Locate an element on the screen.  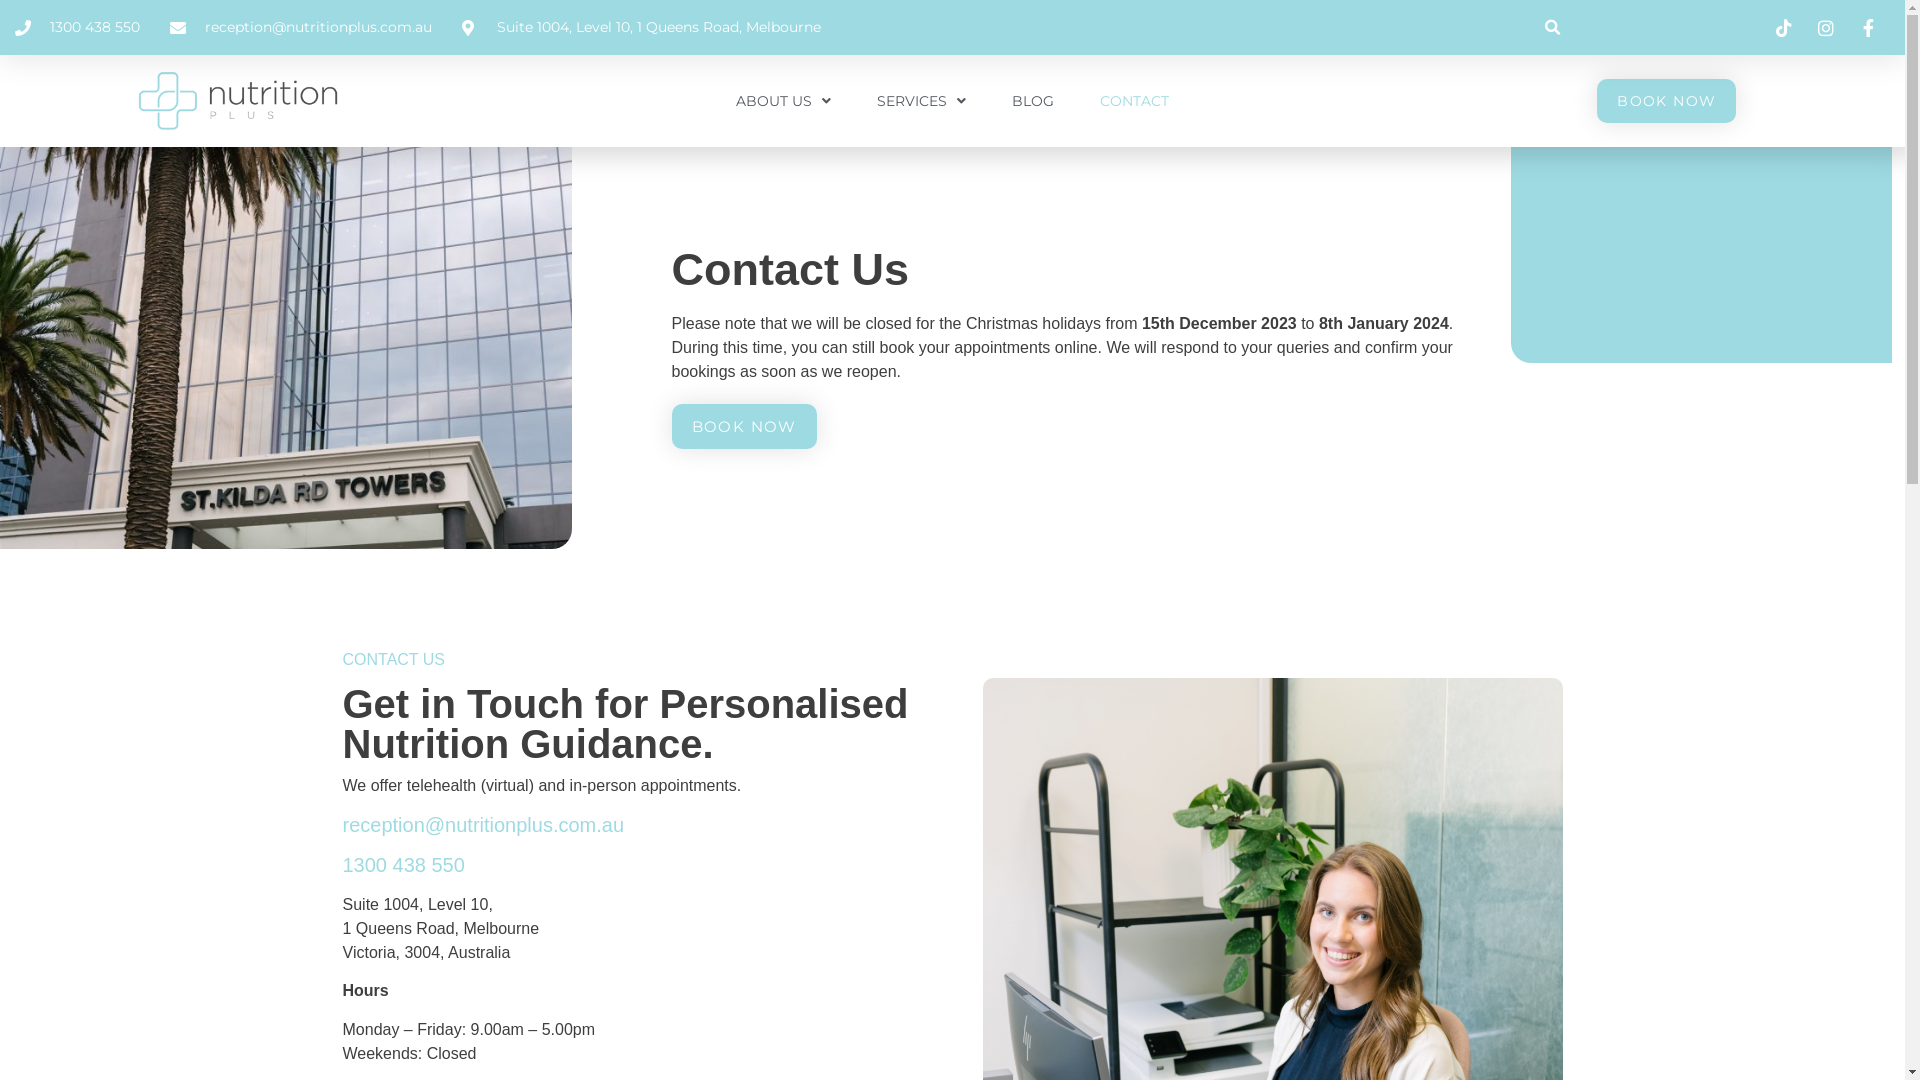
1300 438 550 is located at coordinates (403, 865).